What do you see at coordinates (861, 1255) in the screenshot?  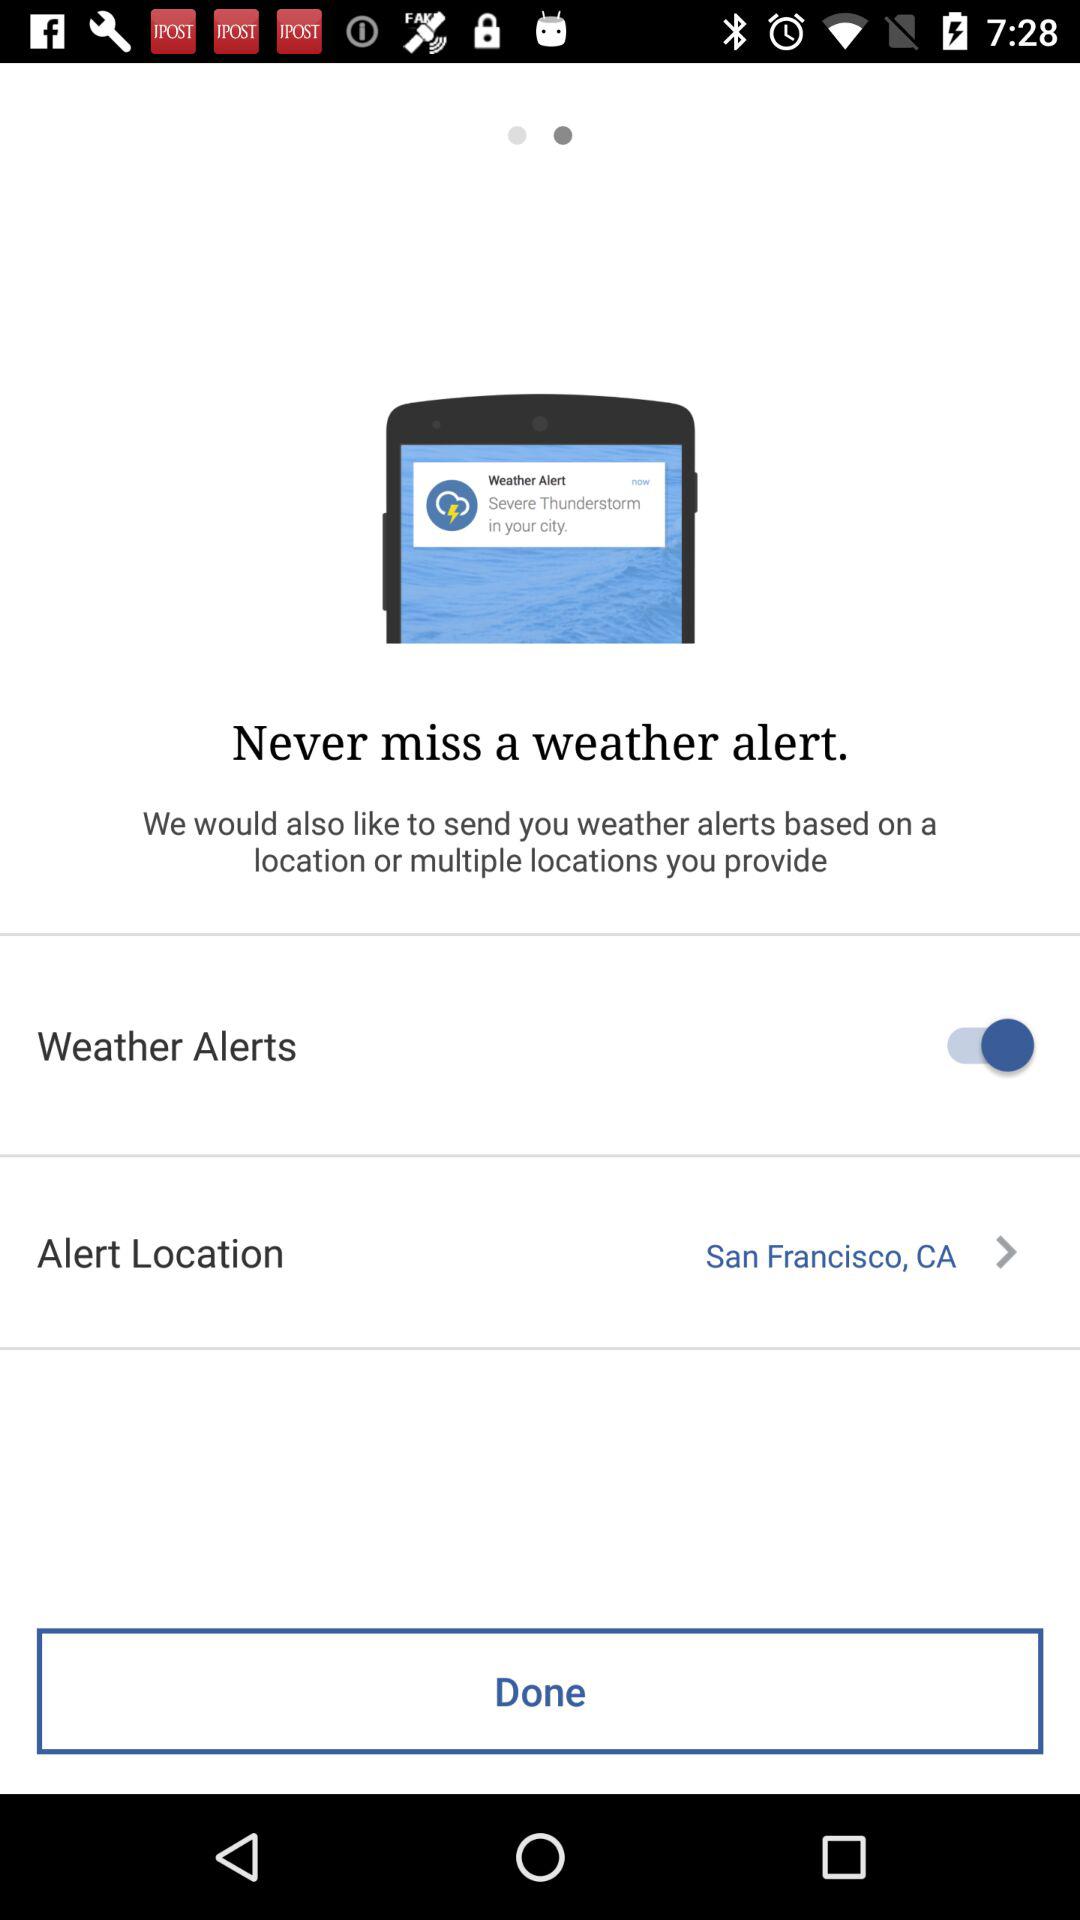 I see `launch icon next to the alert location icon` at bounding box center [861, 1255].